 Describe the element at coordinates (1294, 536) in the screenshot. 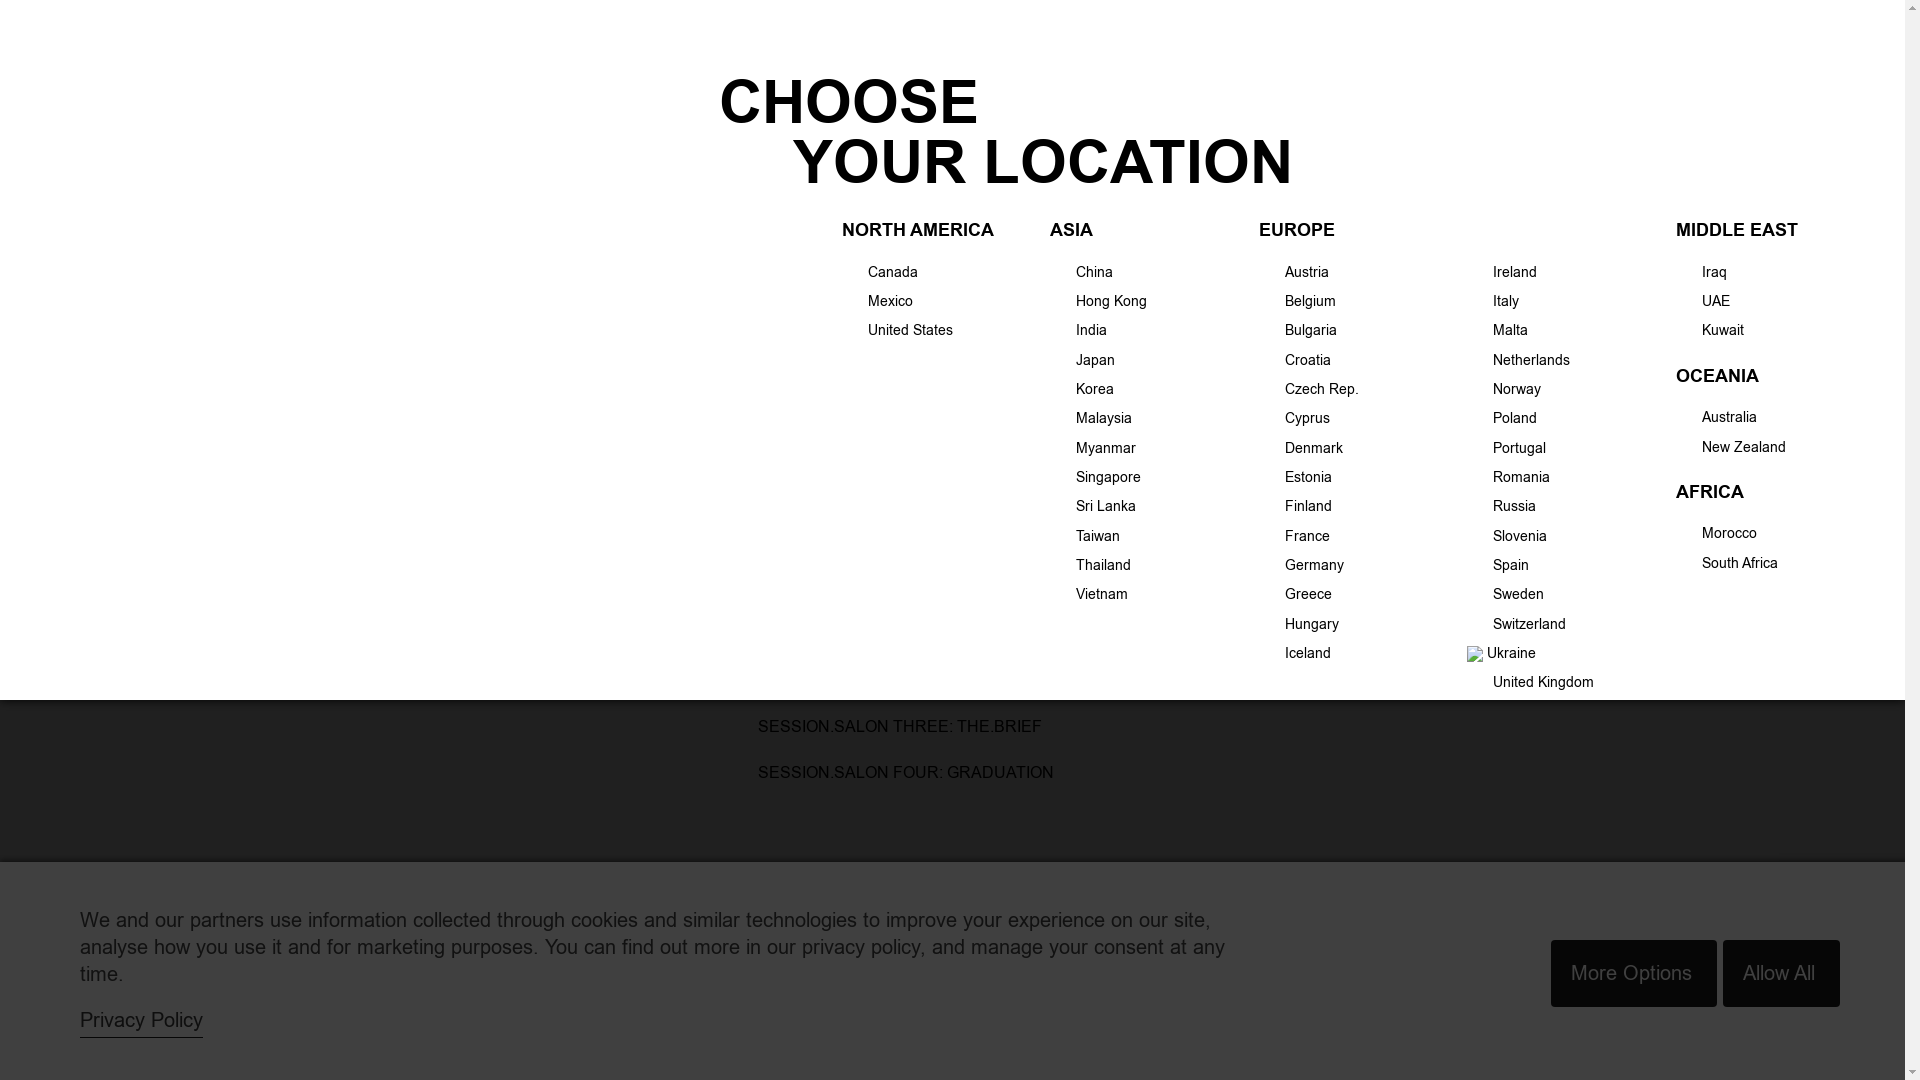

I see `France` at that location.